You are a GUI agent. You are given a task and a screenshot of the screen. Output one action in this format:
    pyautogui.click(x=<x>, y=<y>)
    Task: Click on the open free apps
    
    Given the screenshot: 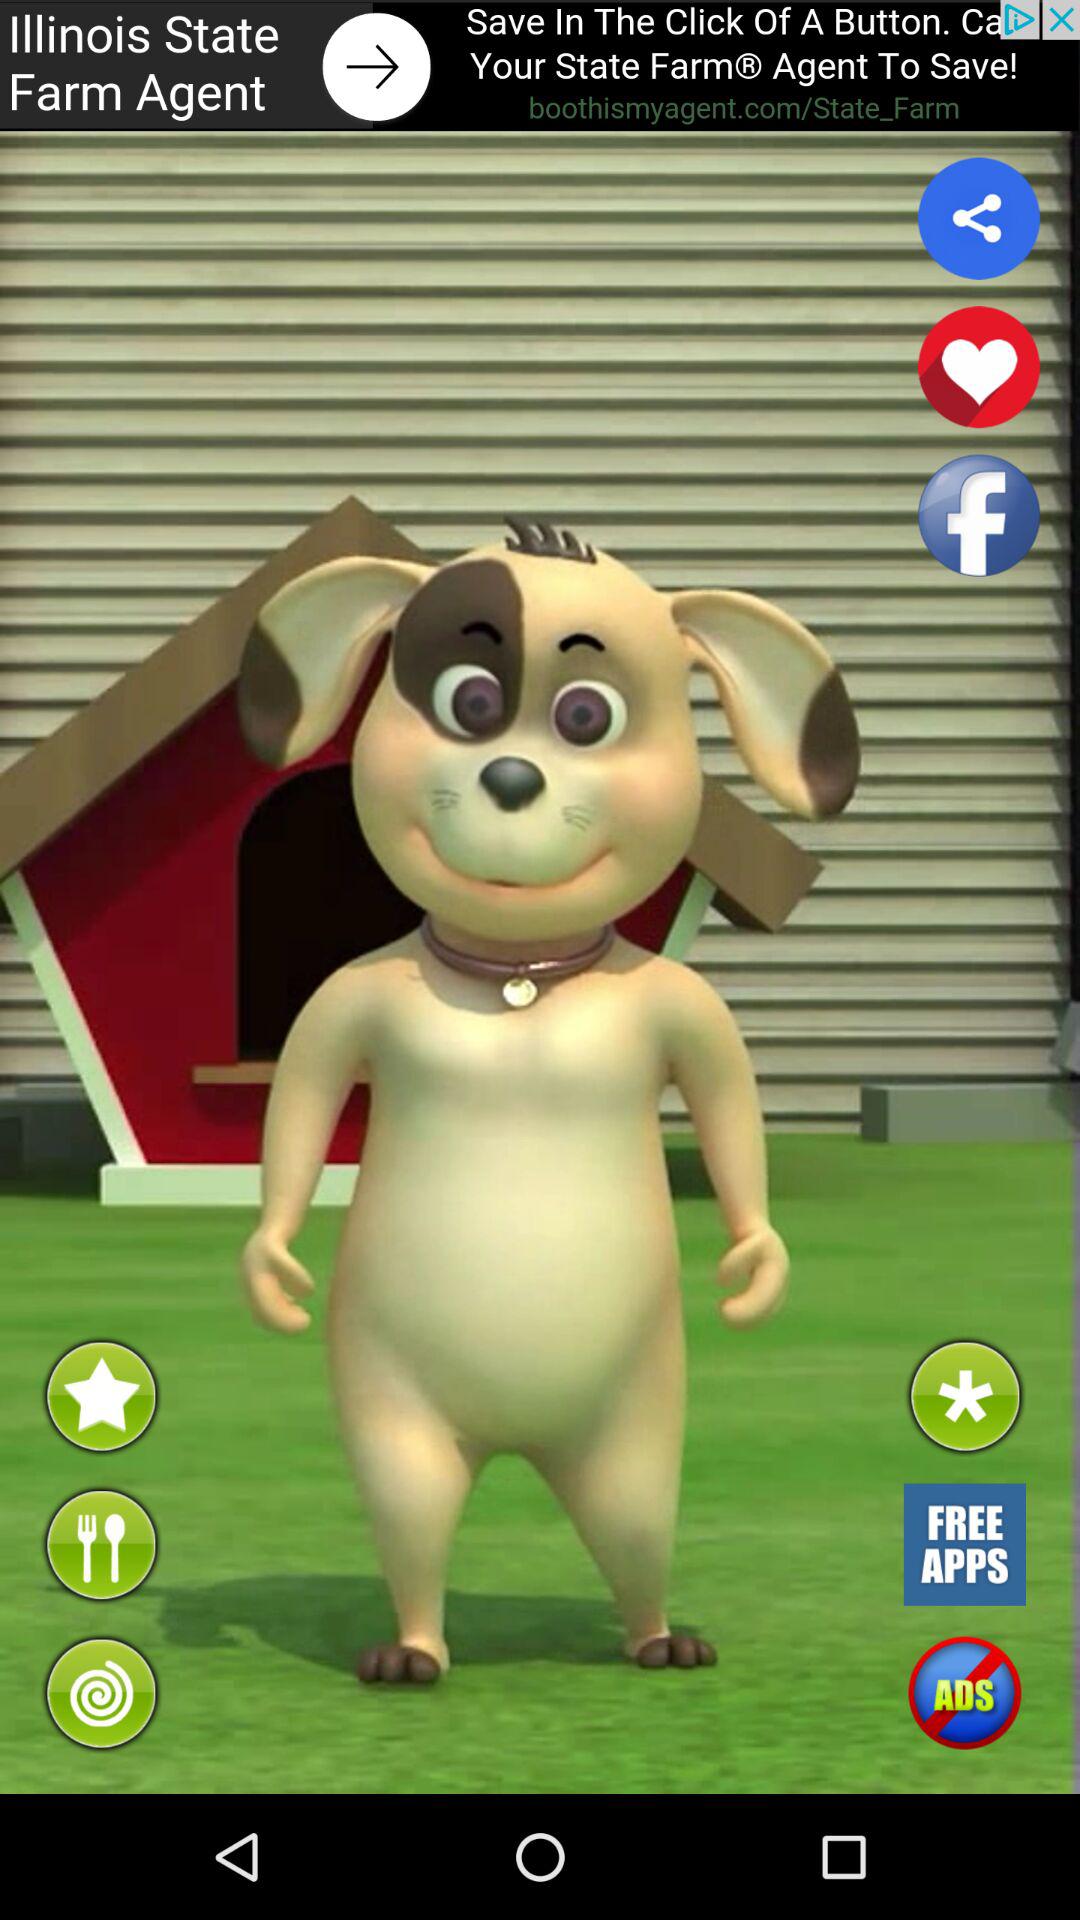 What is the action you would take?
    pyautogui.click(x=964, y=1544)
    